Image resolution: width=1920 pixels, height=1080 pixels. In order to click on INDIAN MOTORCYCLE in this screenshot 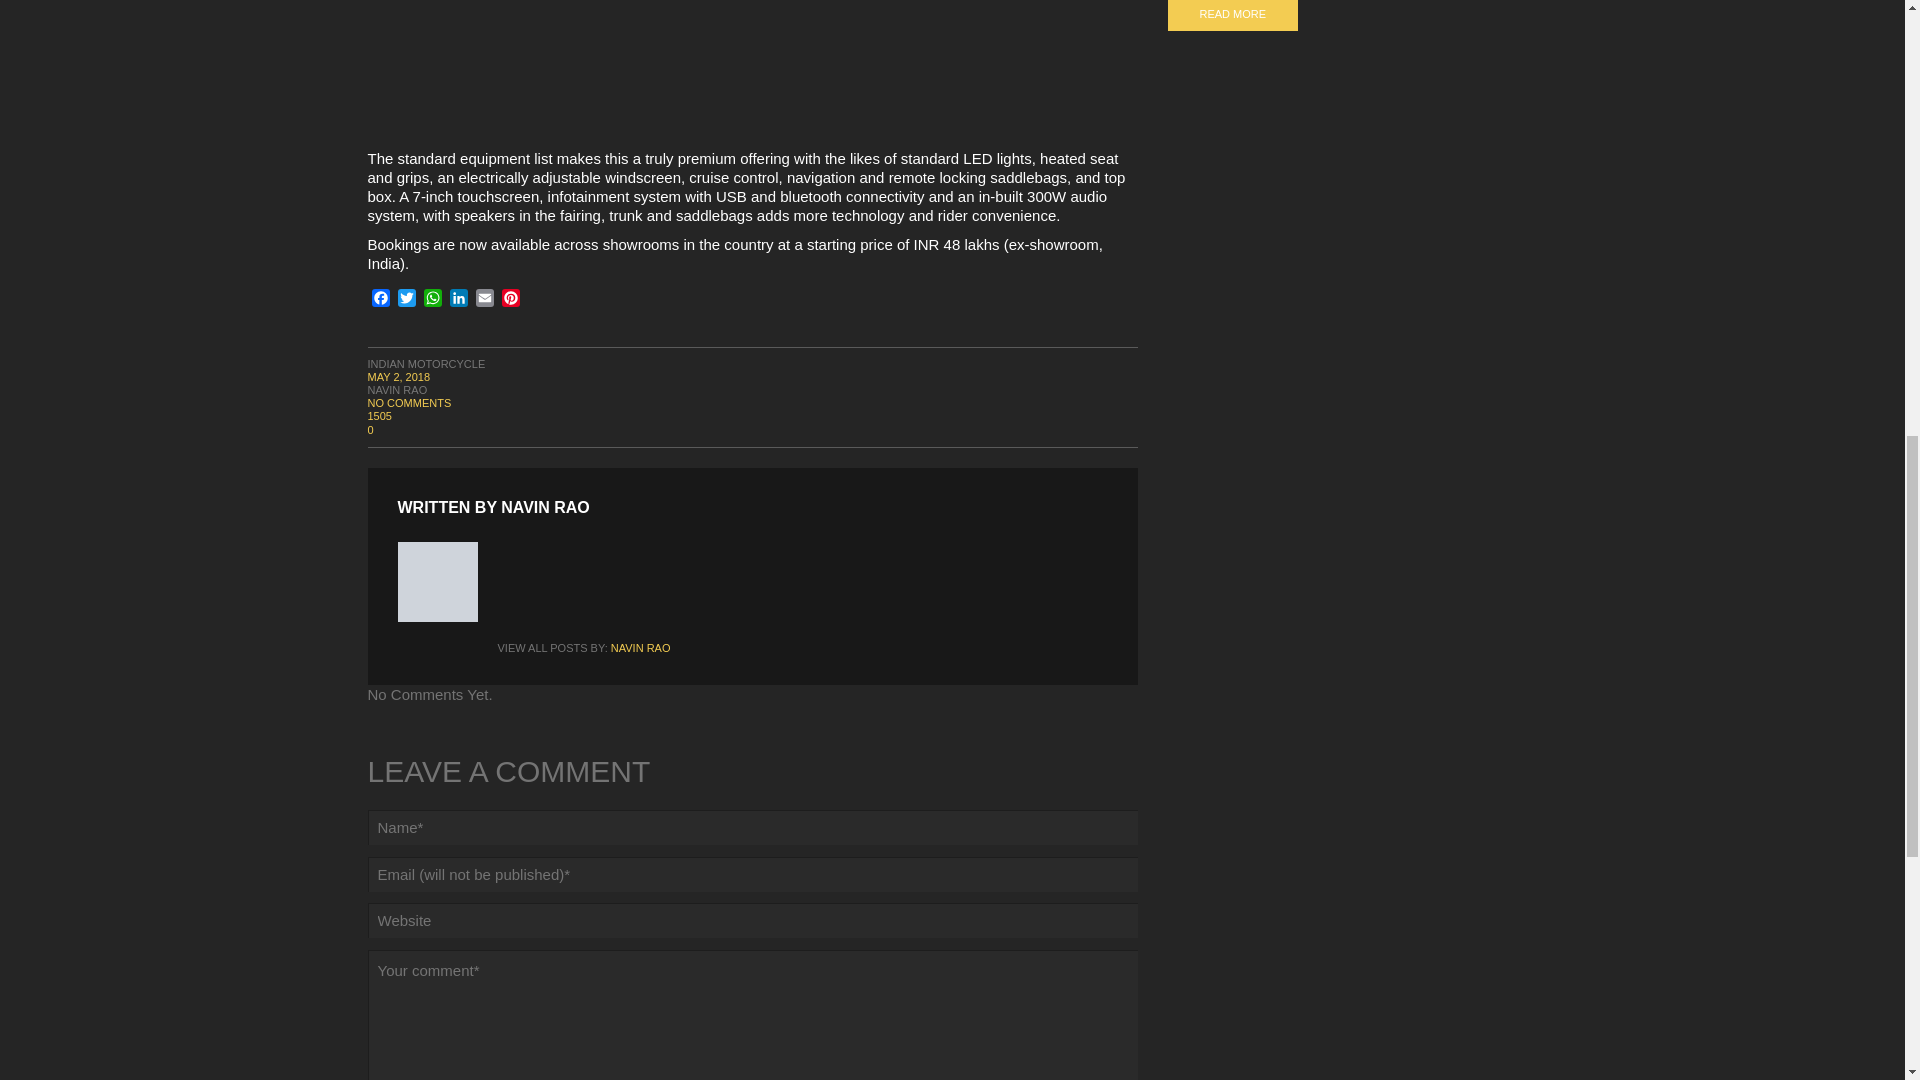, I will do `click(426, 364)`.